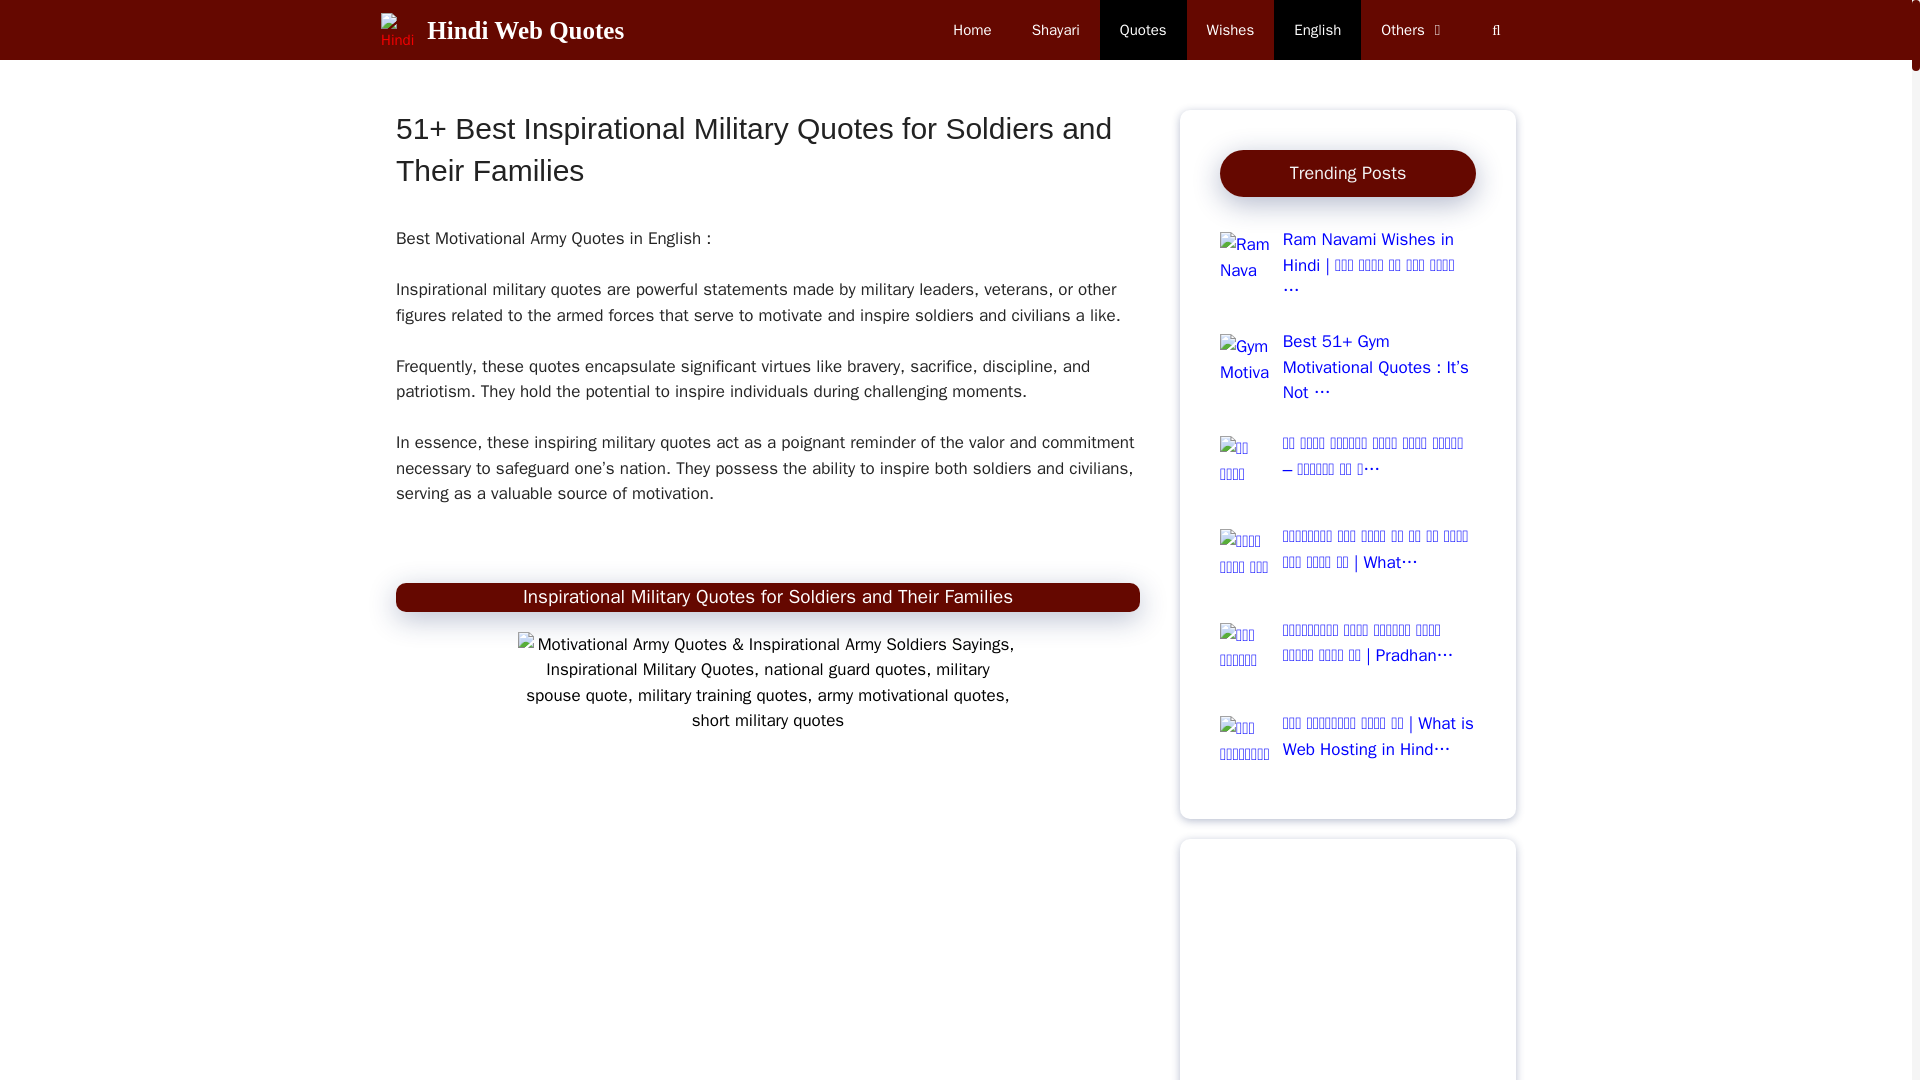  I want to click on Hindi Web Quotes, so click(525, 30).